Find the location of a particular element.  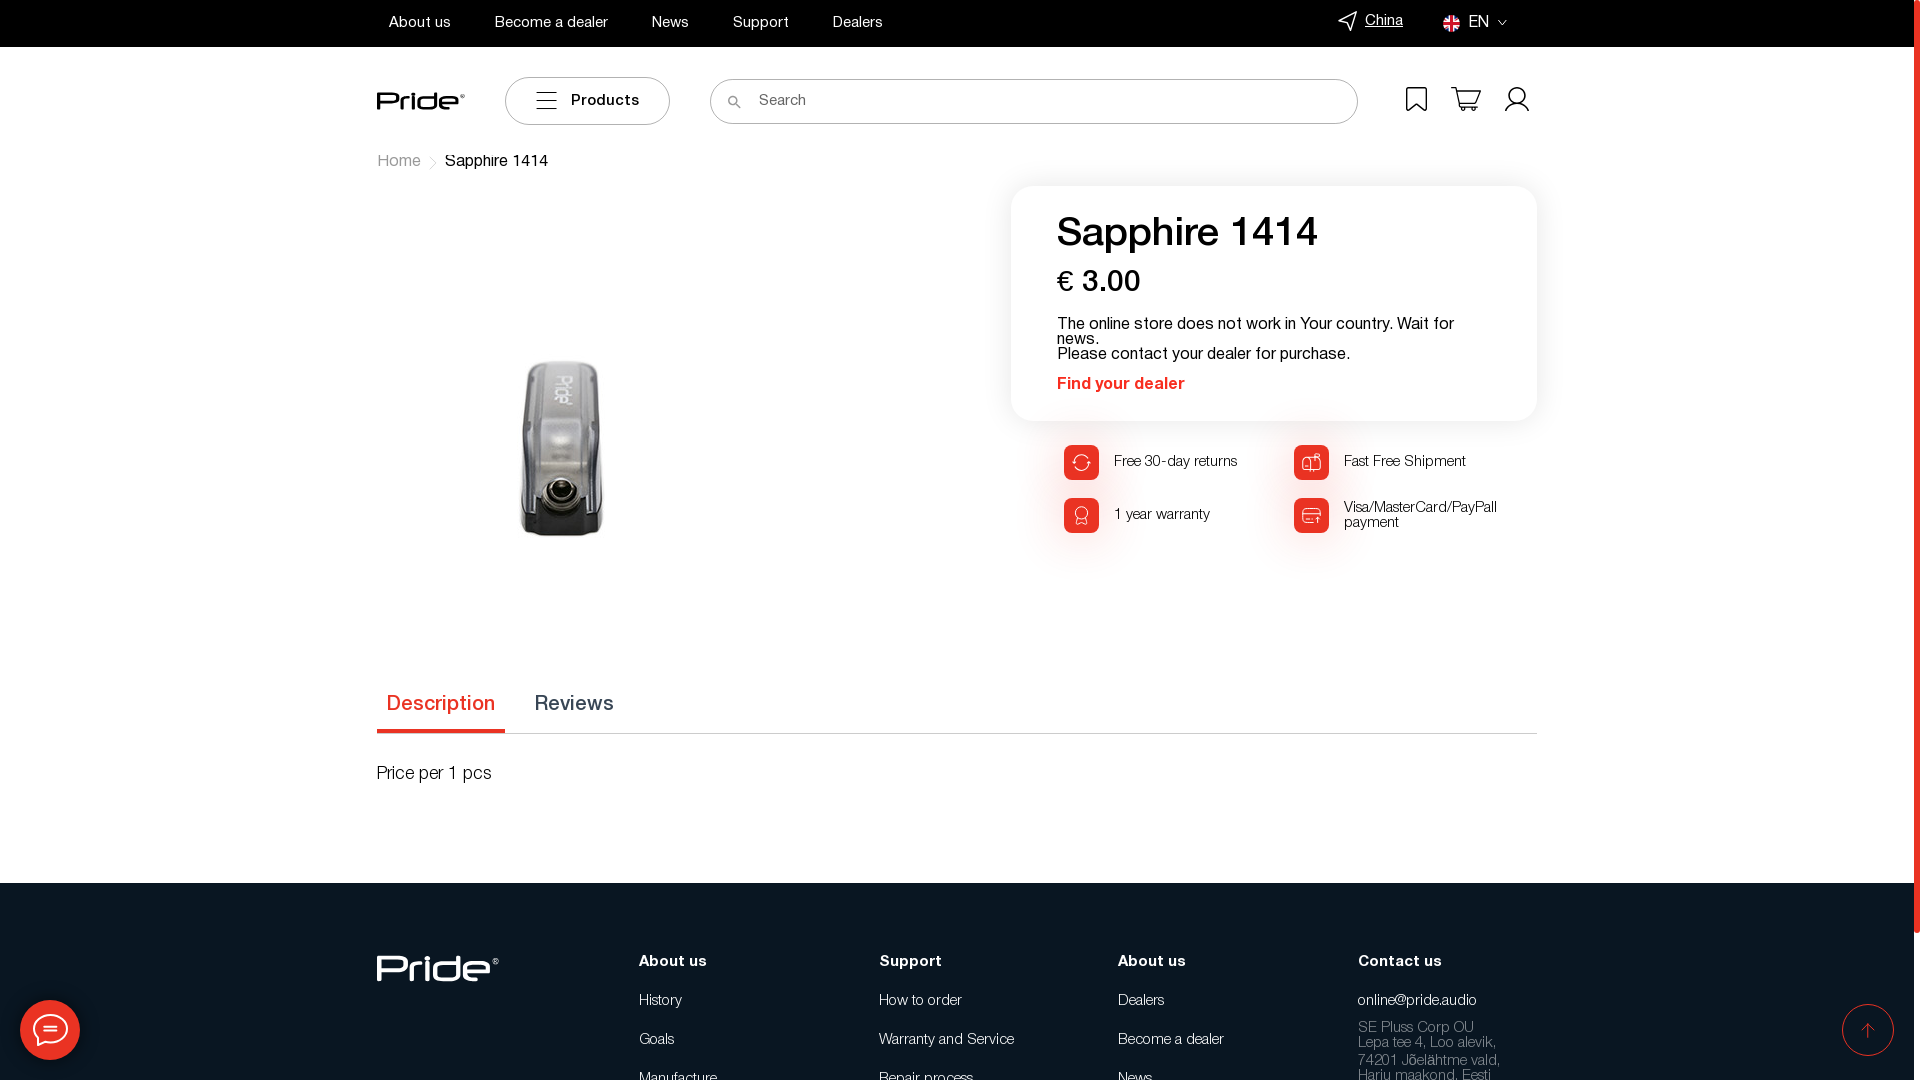

About us is located at coordinates (420, 23).